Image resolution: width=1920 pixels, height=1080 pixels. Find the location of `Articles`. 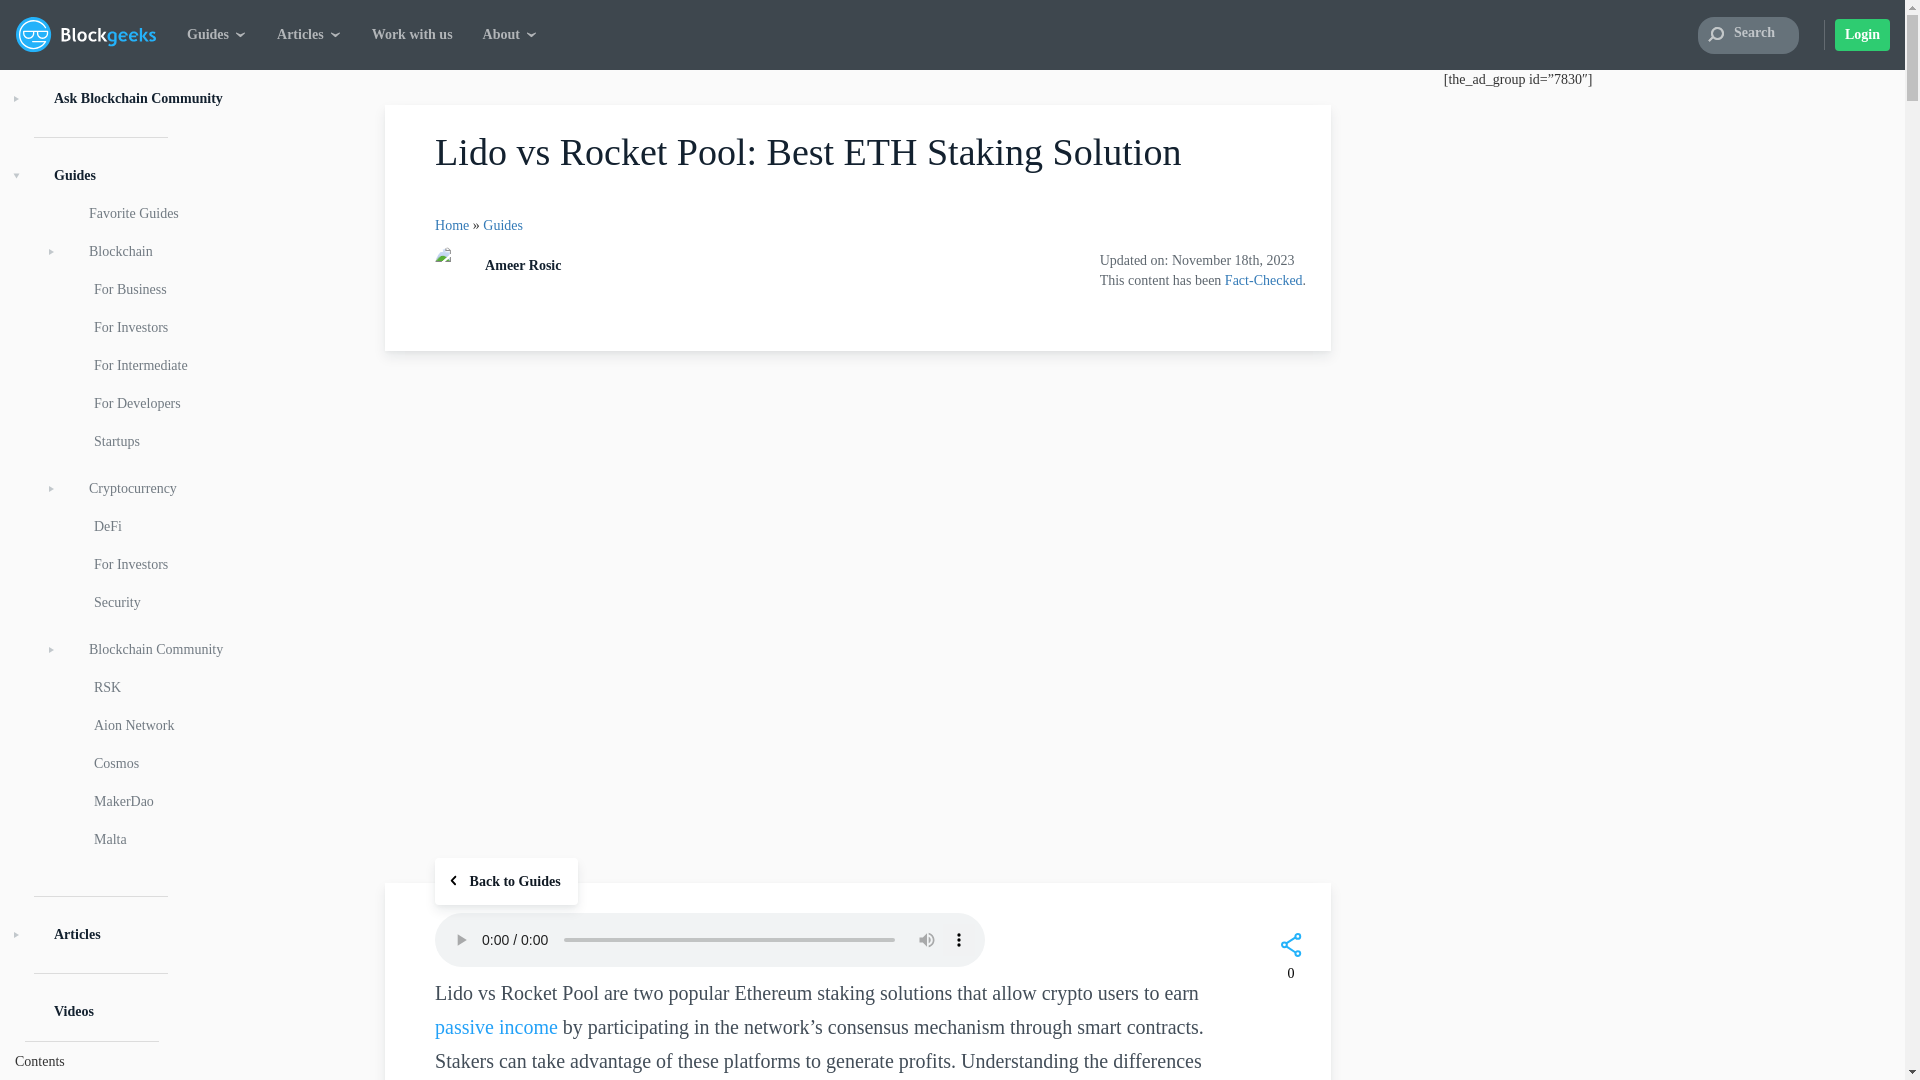

Articles is located at coordinates (2, 164).